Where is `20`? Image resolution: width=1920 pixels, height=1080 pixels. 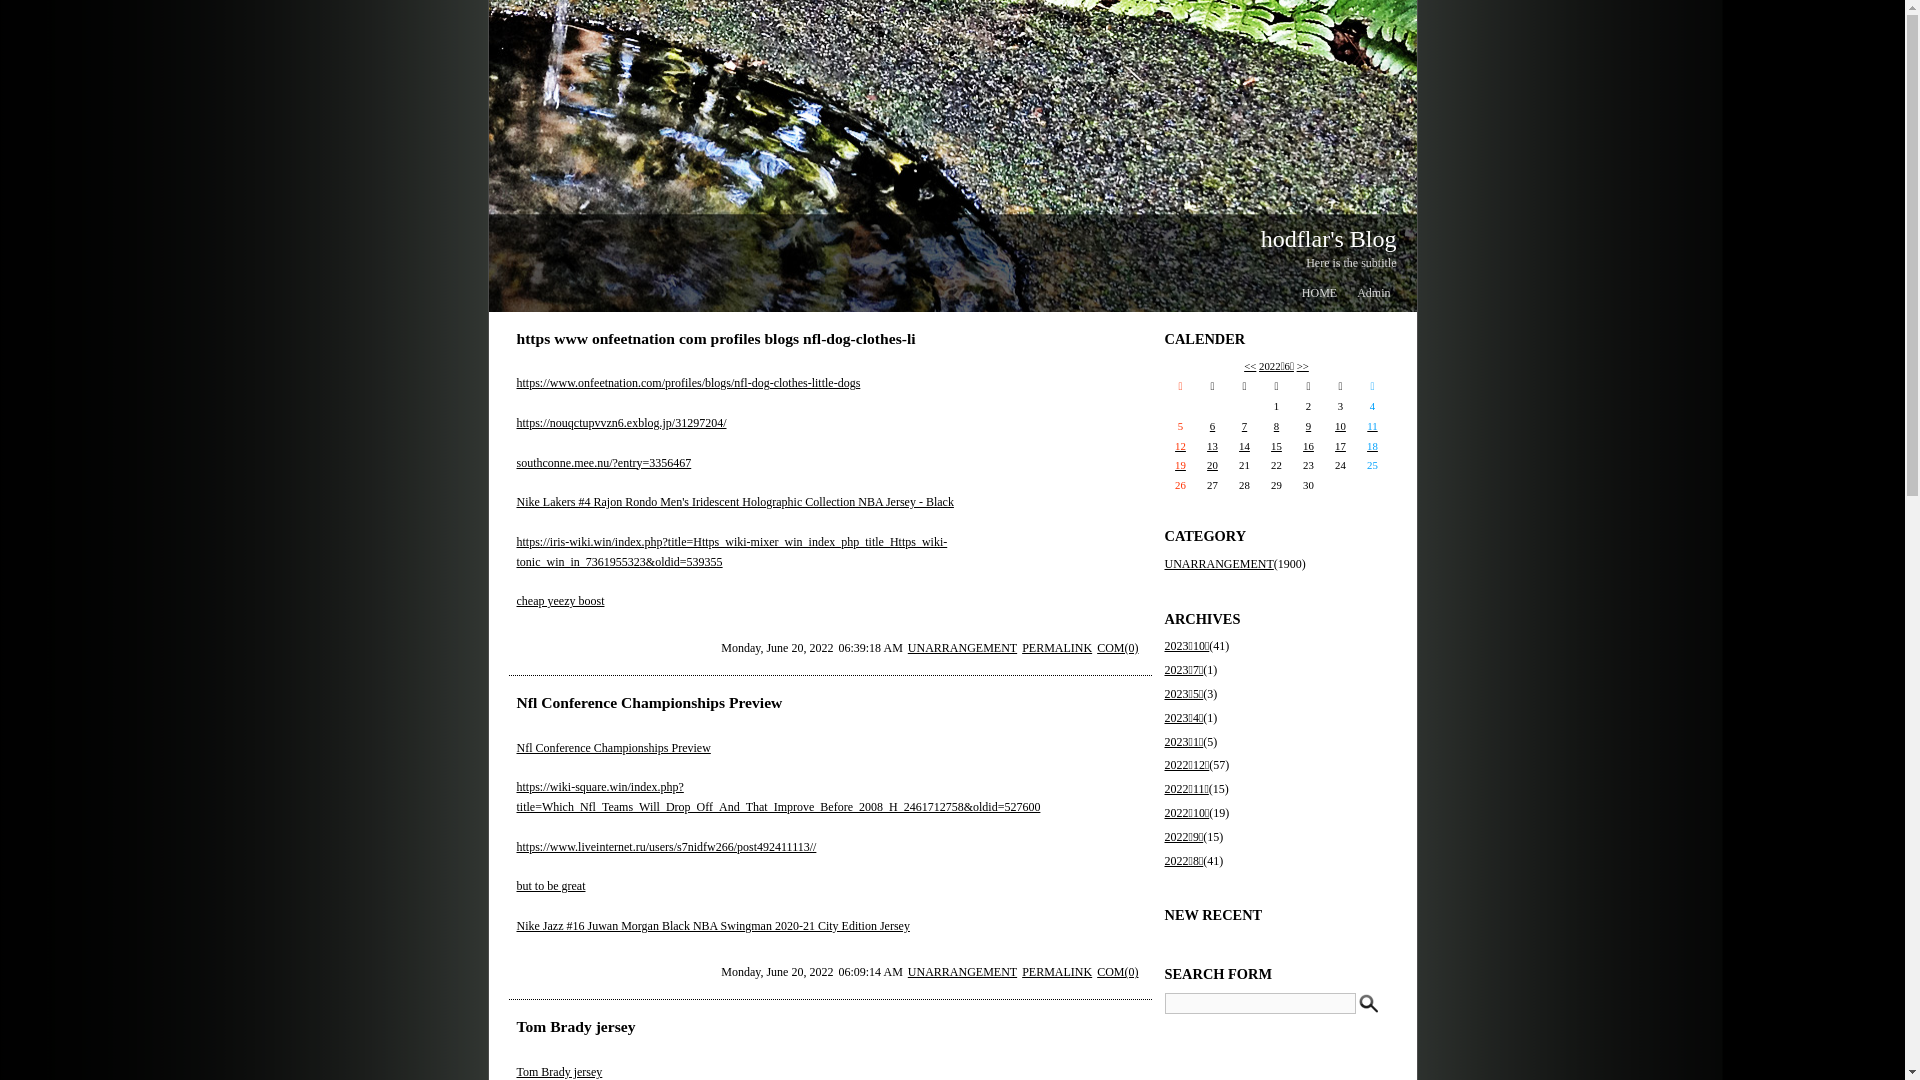
20 is located at coordinates (1212, 465).